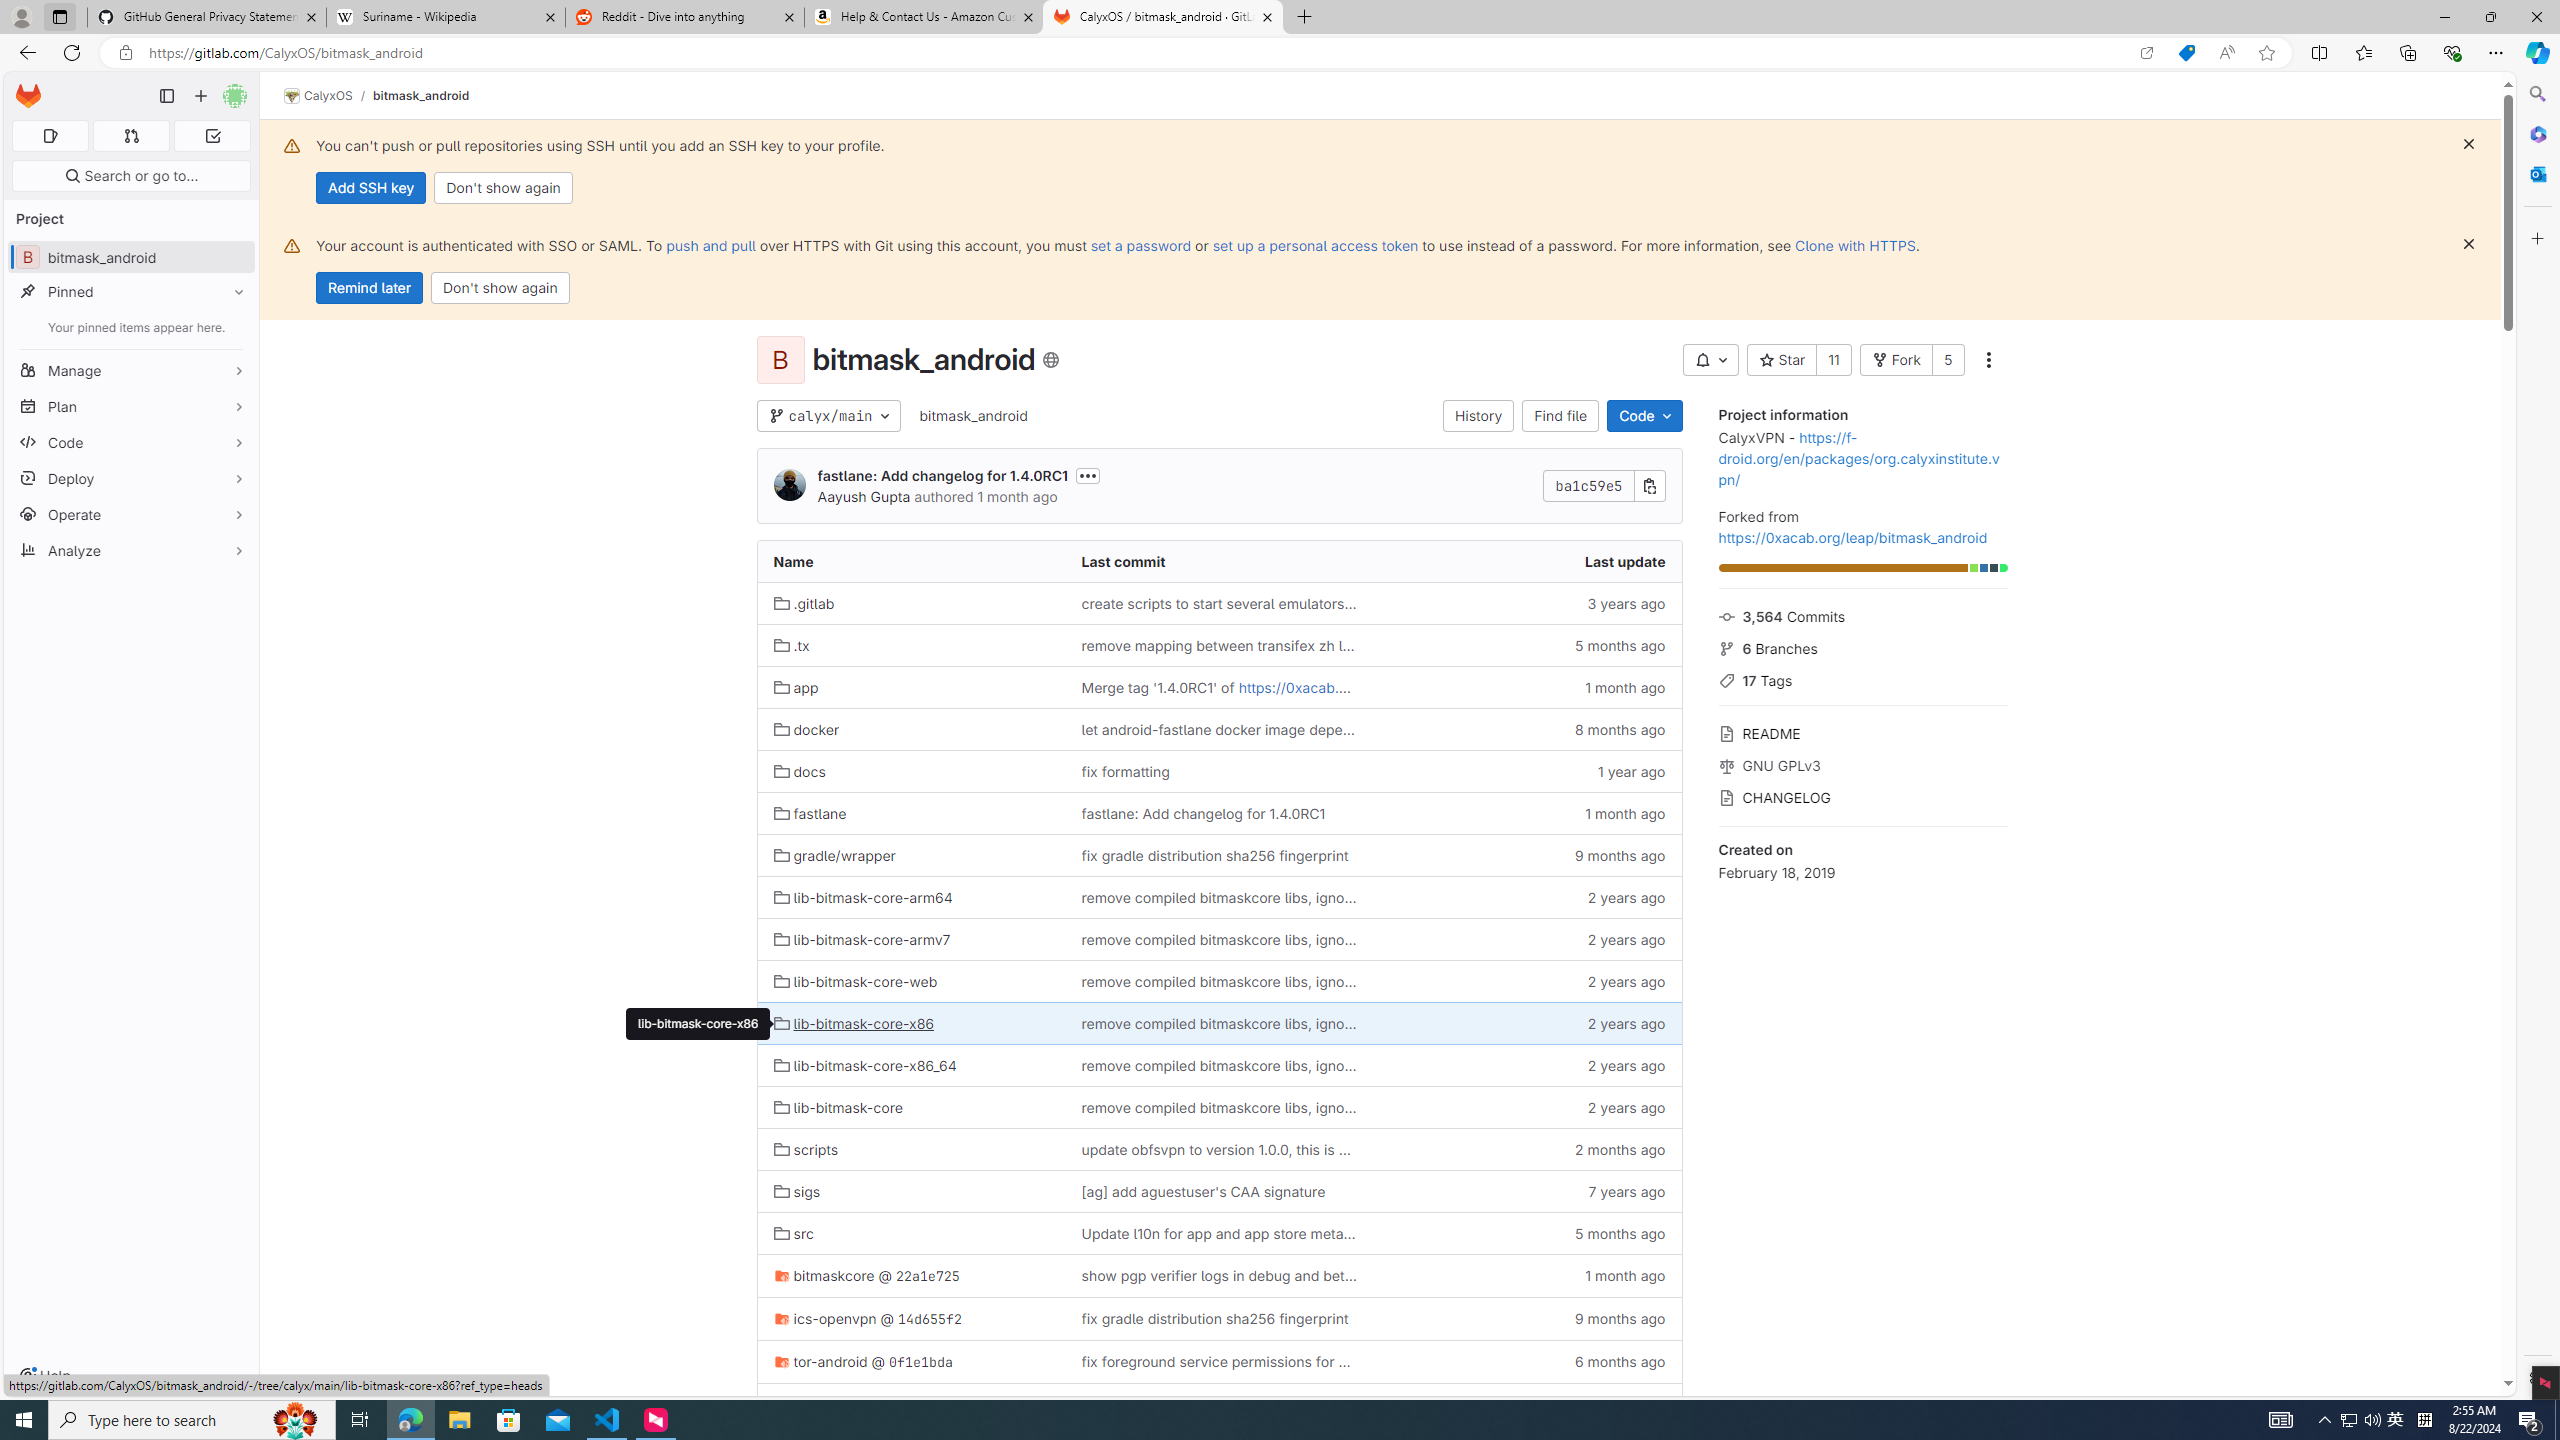  I want to click on https://0xacab.org/leap/bitmask_android, so click(1373, 687).